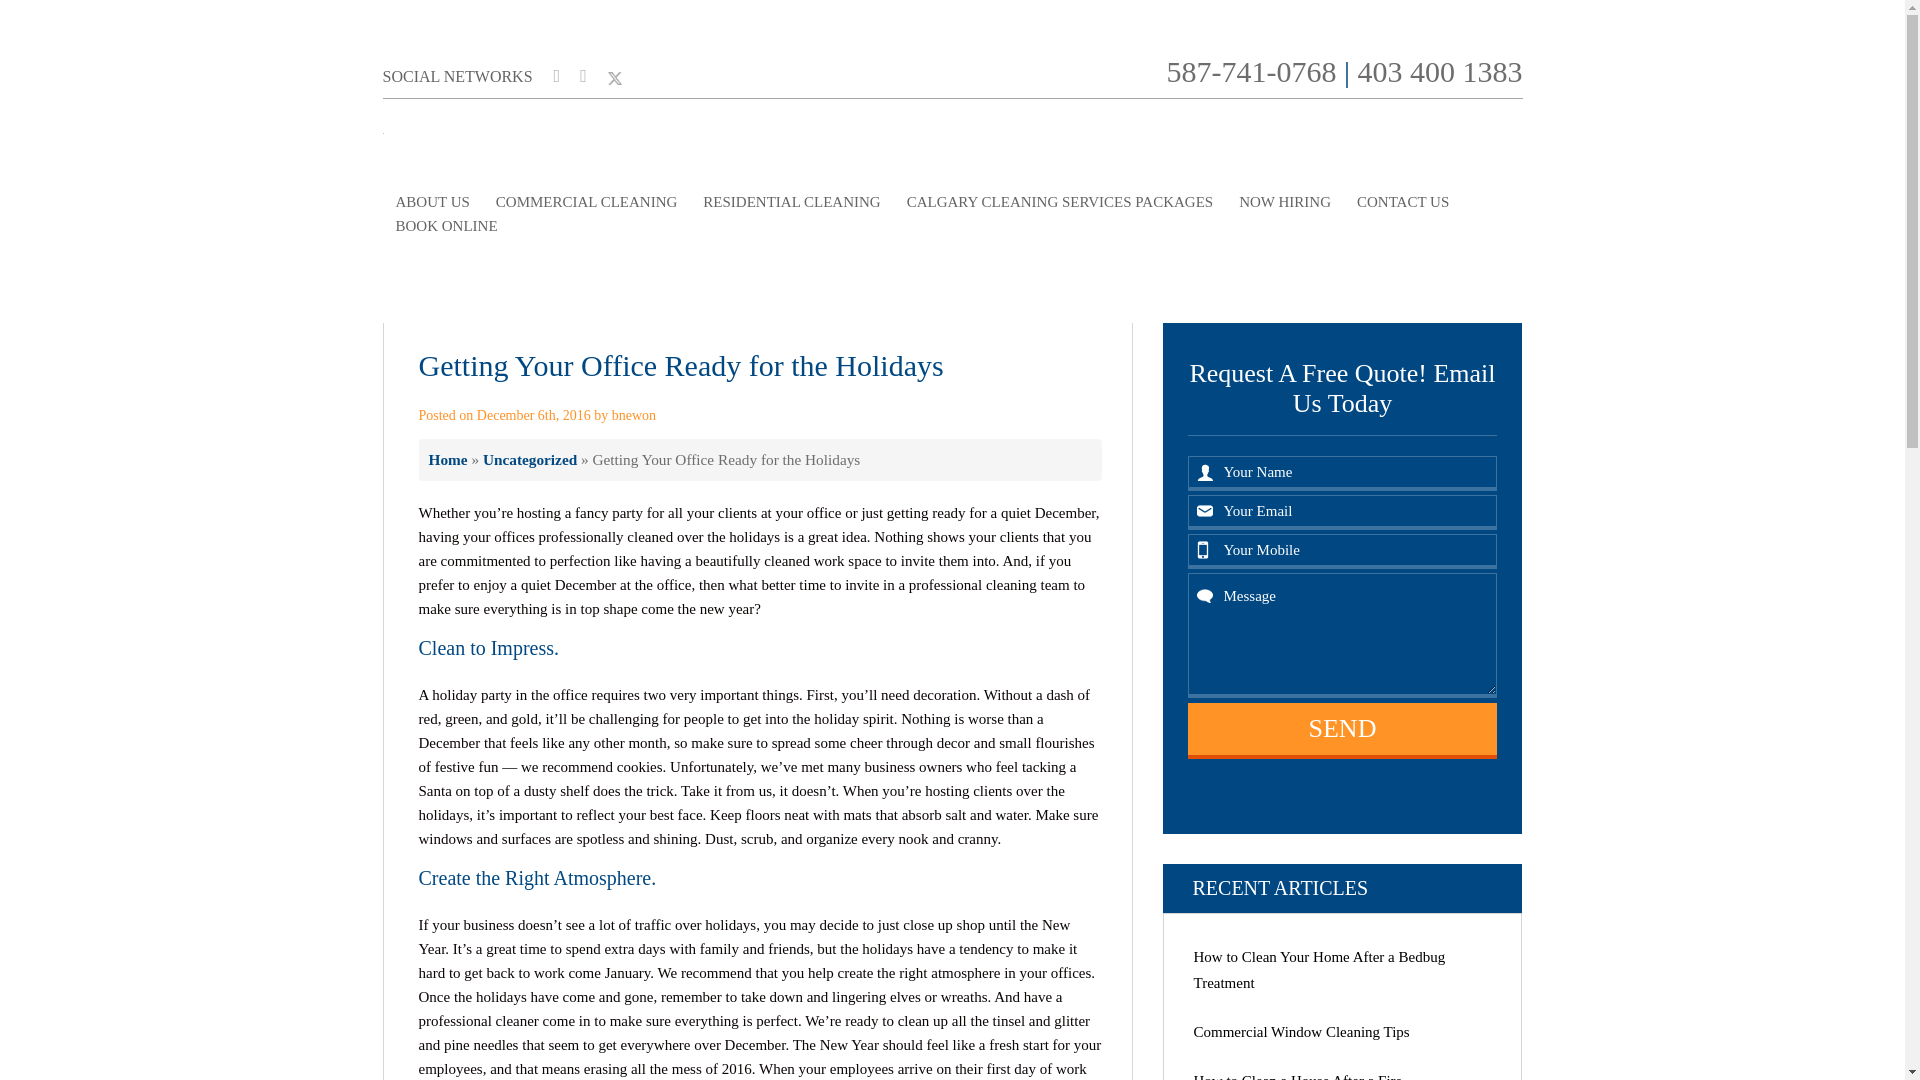 This screenshot has height=1080, width=1920. Describe the element at coordinates (1302, 1032) in the screenshot. I see `Commercial Window Cleaning Tips` at that location.